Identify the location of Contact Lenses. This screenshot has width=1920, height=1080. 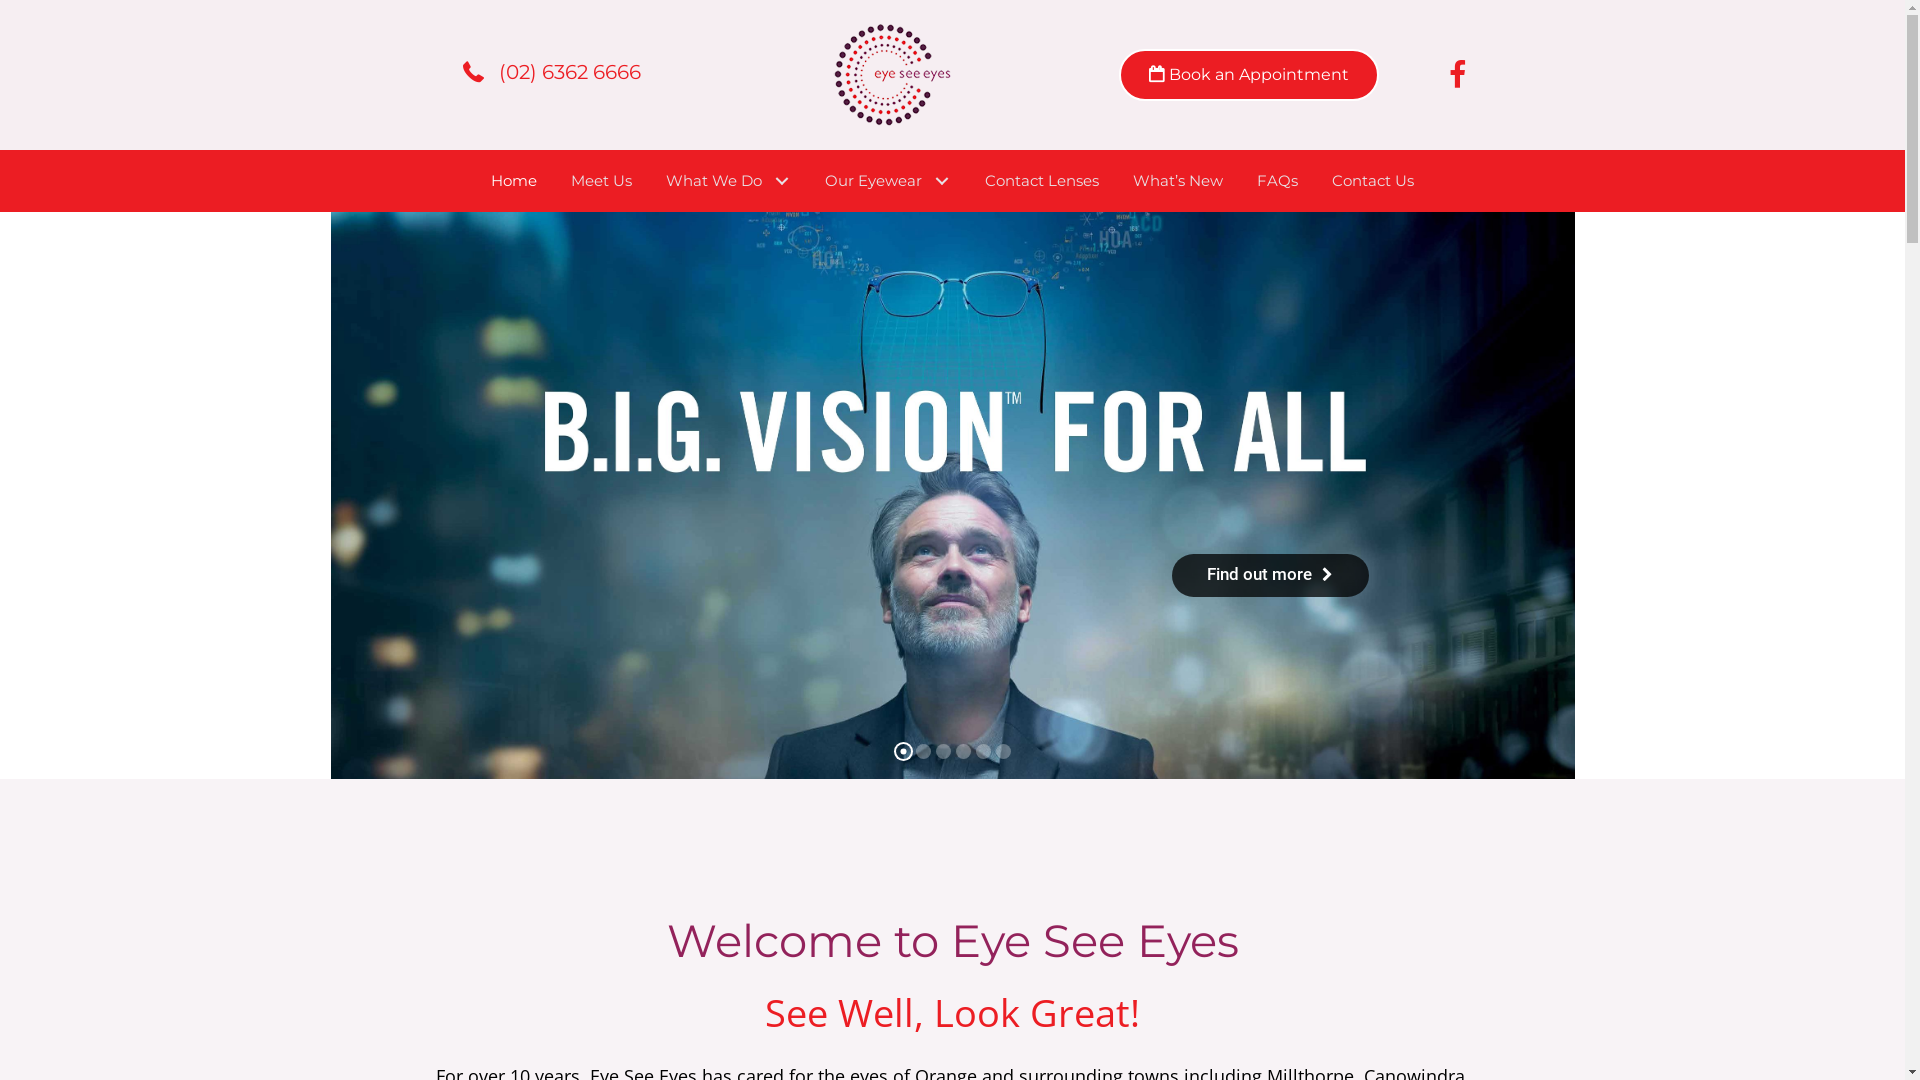
(1042, 181).